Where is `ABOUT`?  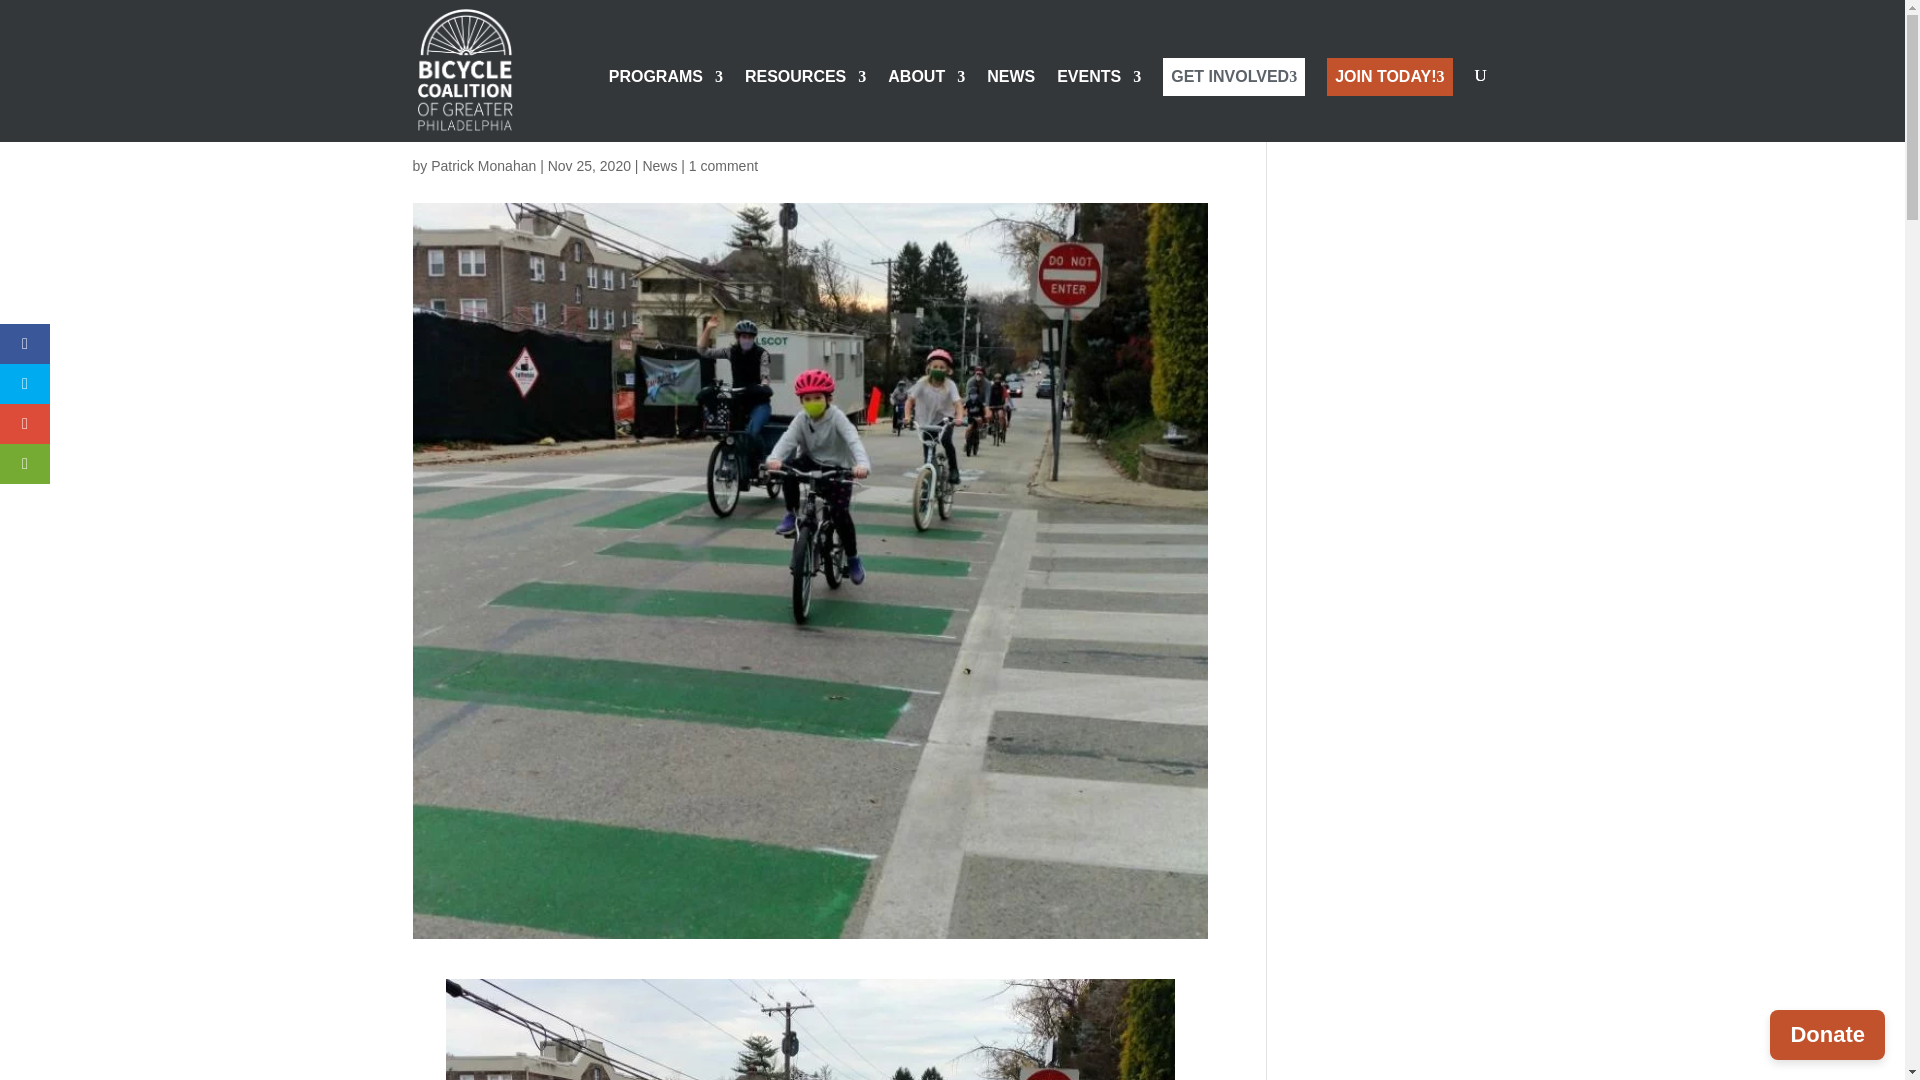
ABOUT is located at coordinates (926, 106).